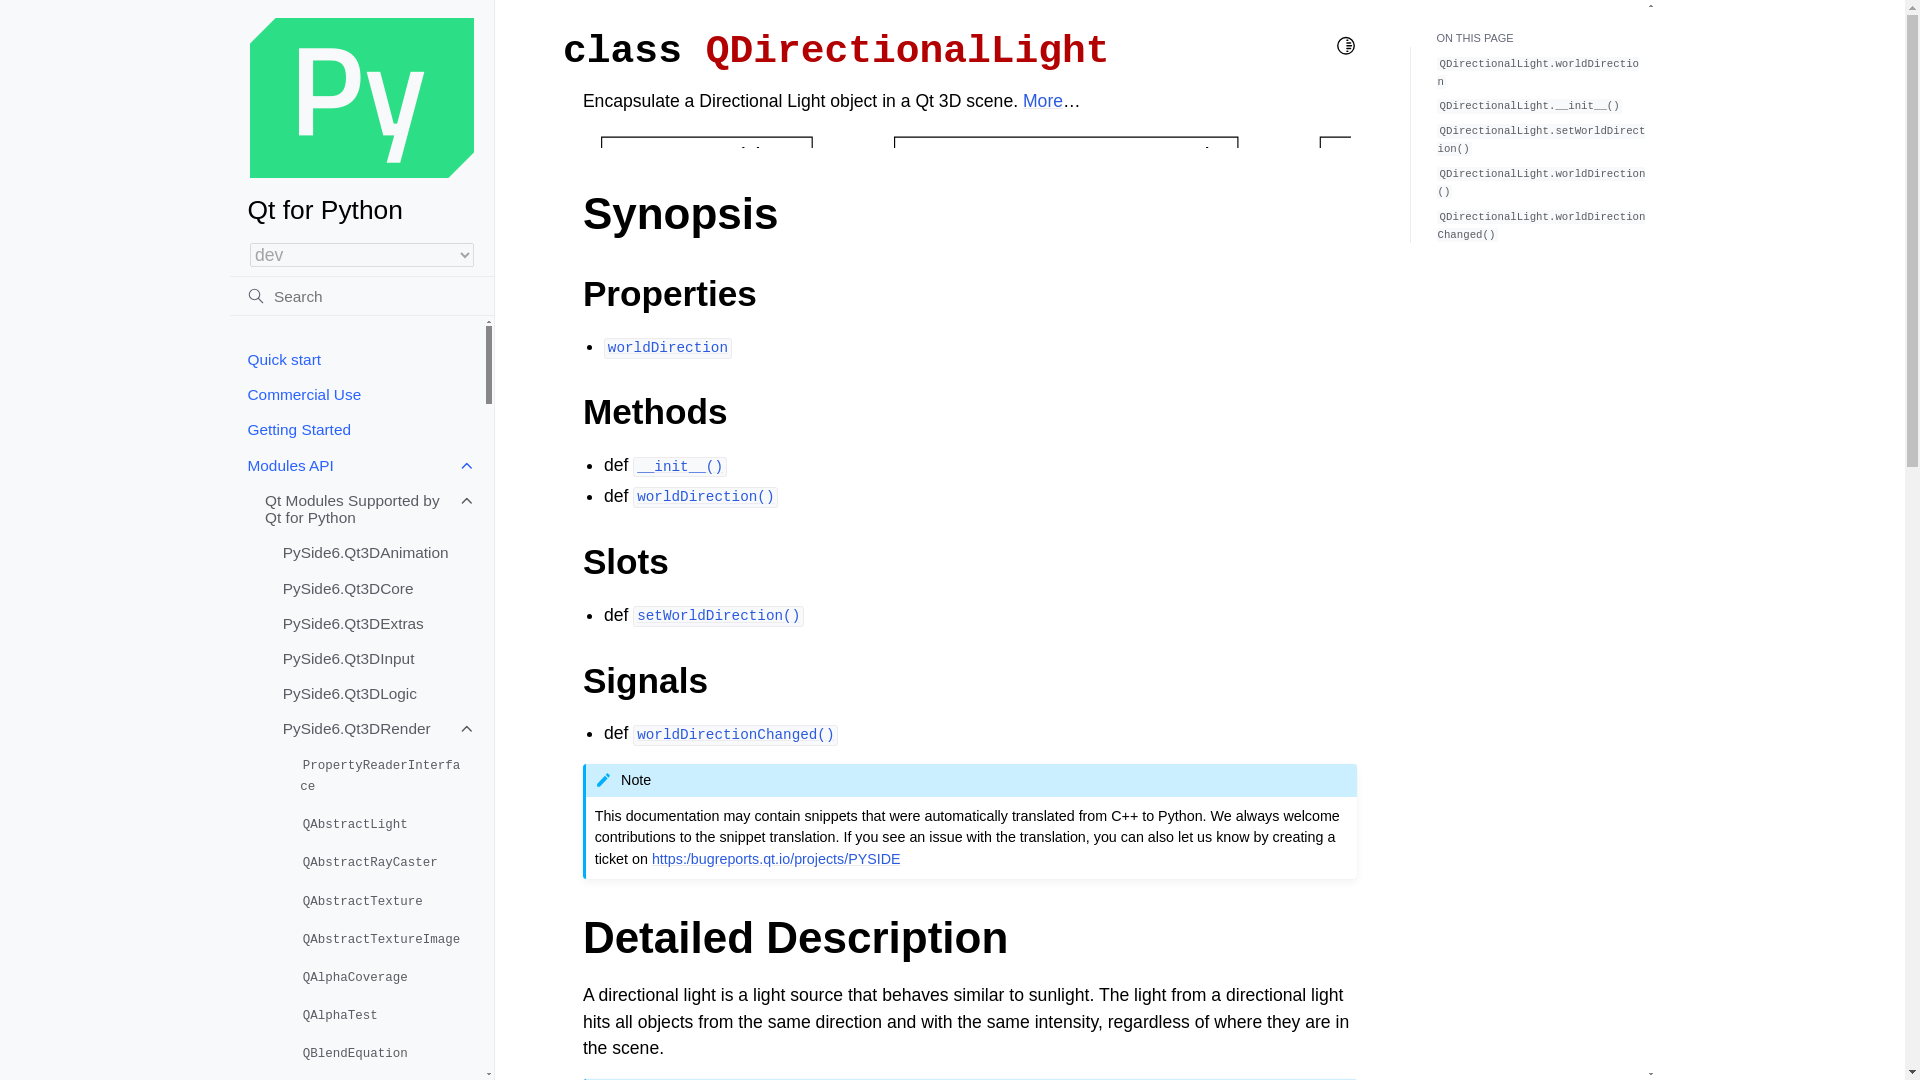 The height and width of the screenshot is (1080, 1920). What do you see at coordinates (374, 553) in the screenshot?
I see `PySide6.Qt3DAnimation` at bounding box center [374, 553].